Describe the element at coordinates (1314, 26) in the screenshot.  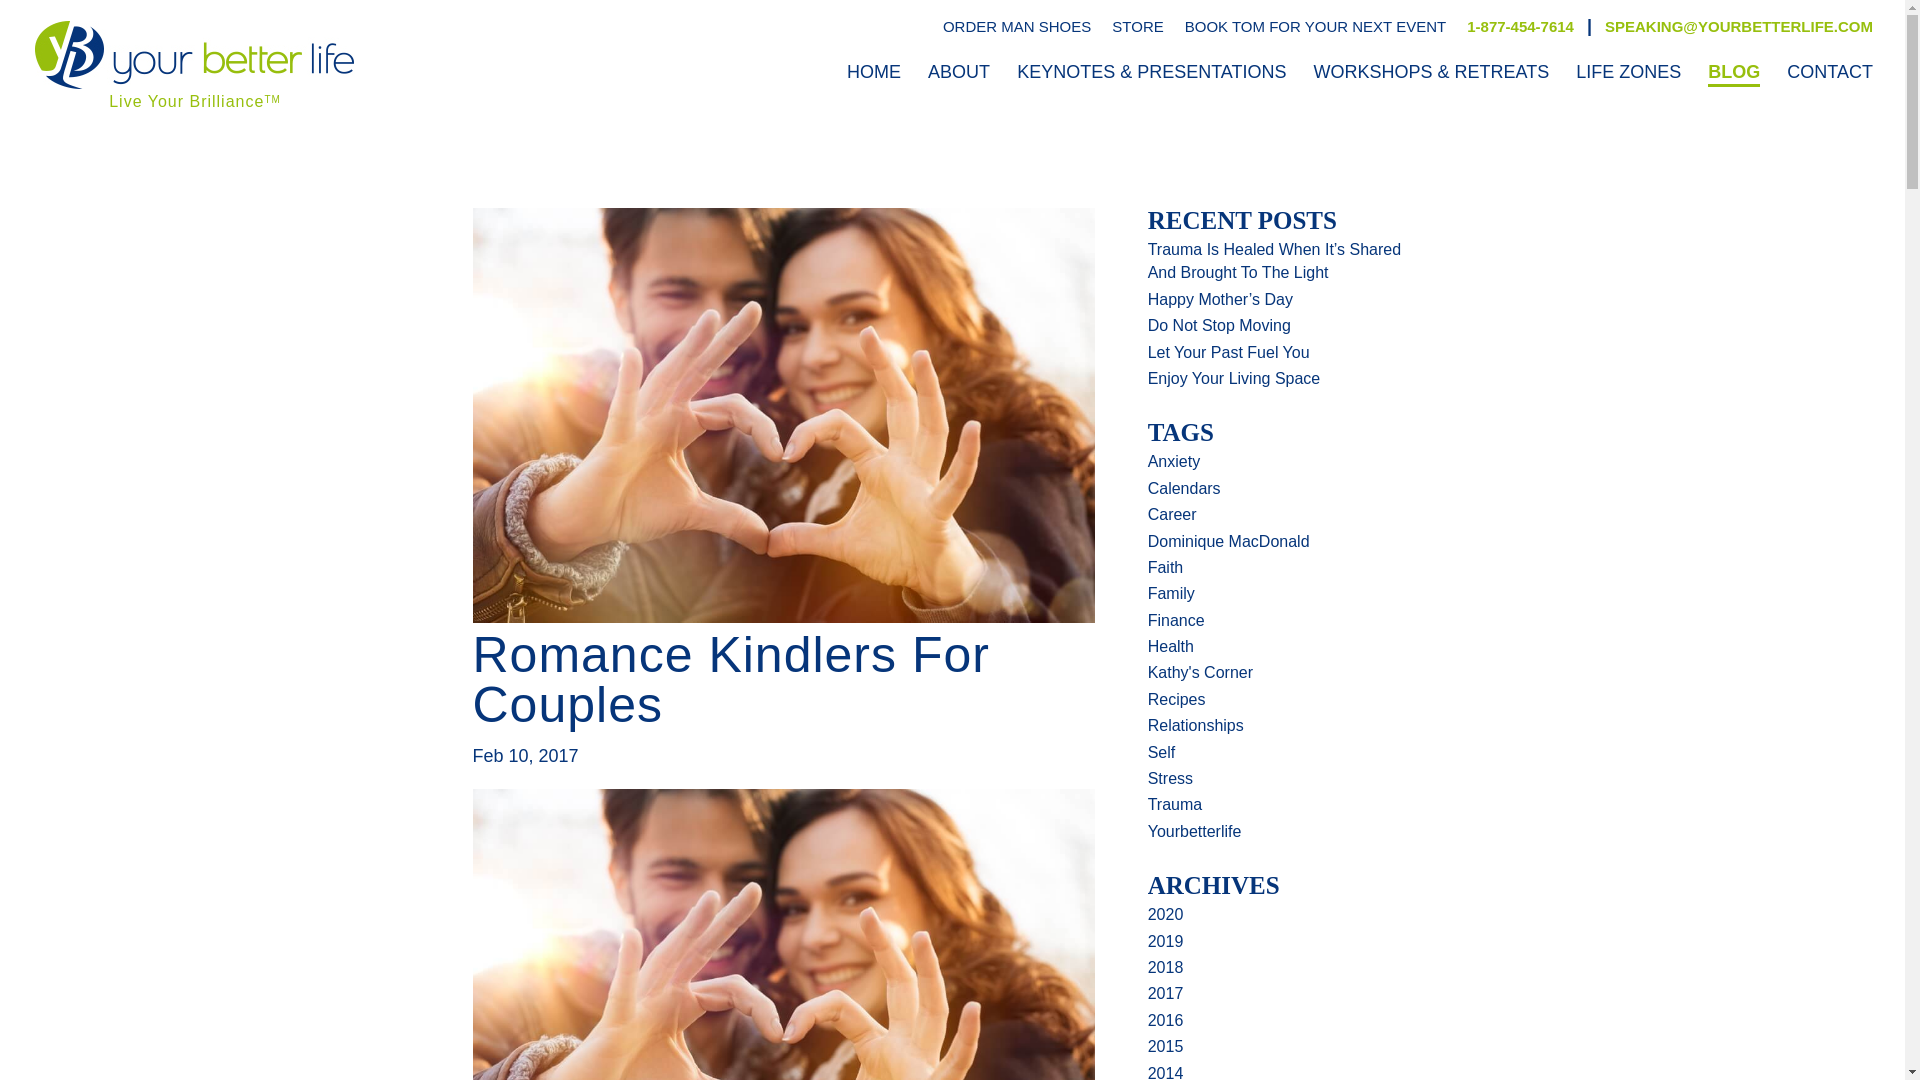
I see `BOOK TOM FOR YOUR NEXT EVENT` at that location.